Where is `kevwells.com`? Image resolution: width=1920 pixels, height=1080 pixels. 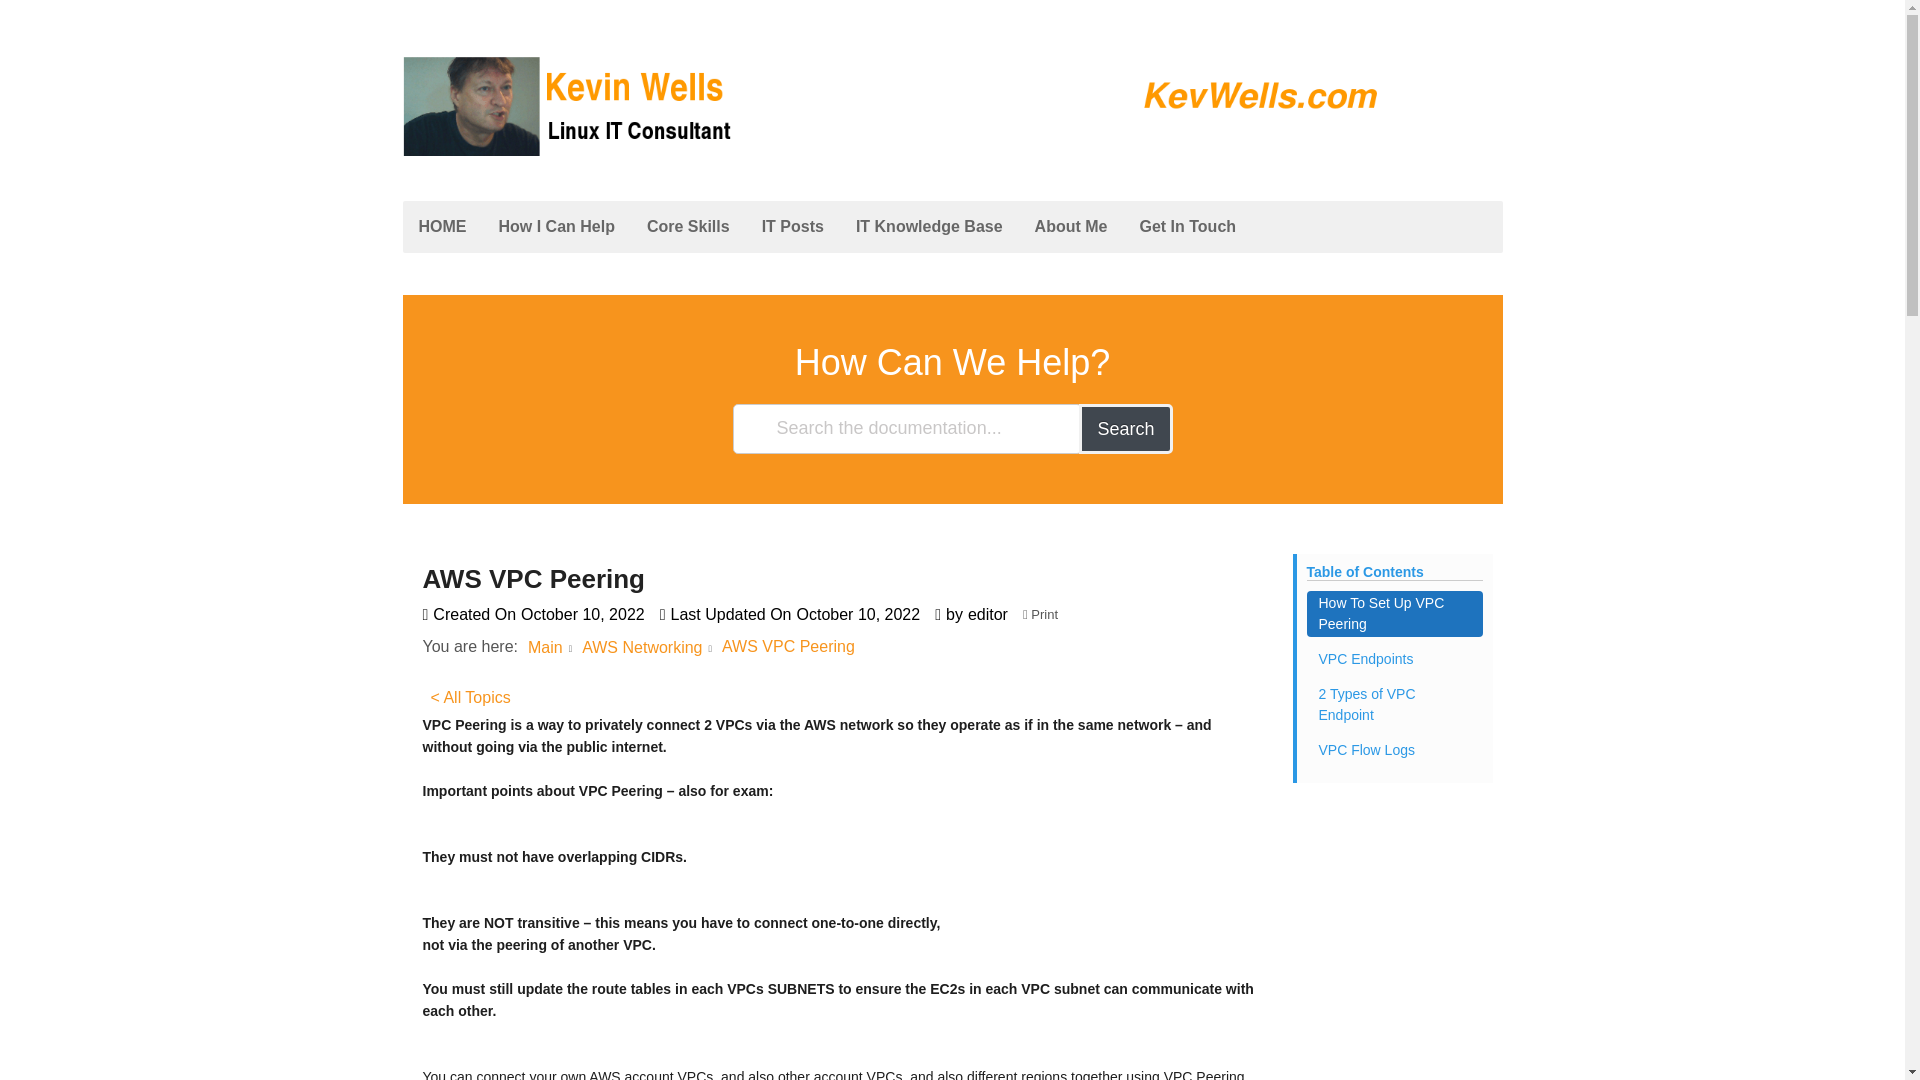
kevwells.com is located at coordinates (530, 176).